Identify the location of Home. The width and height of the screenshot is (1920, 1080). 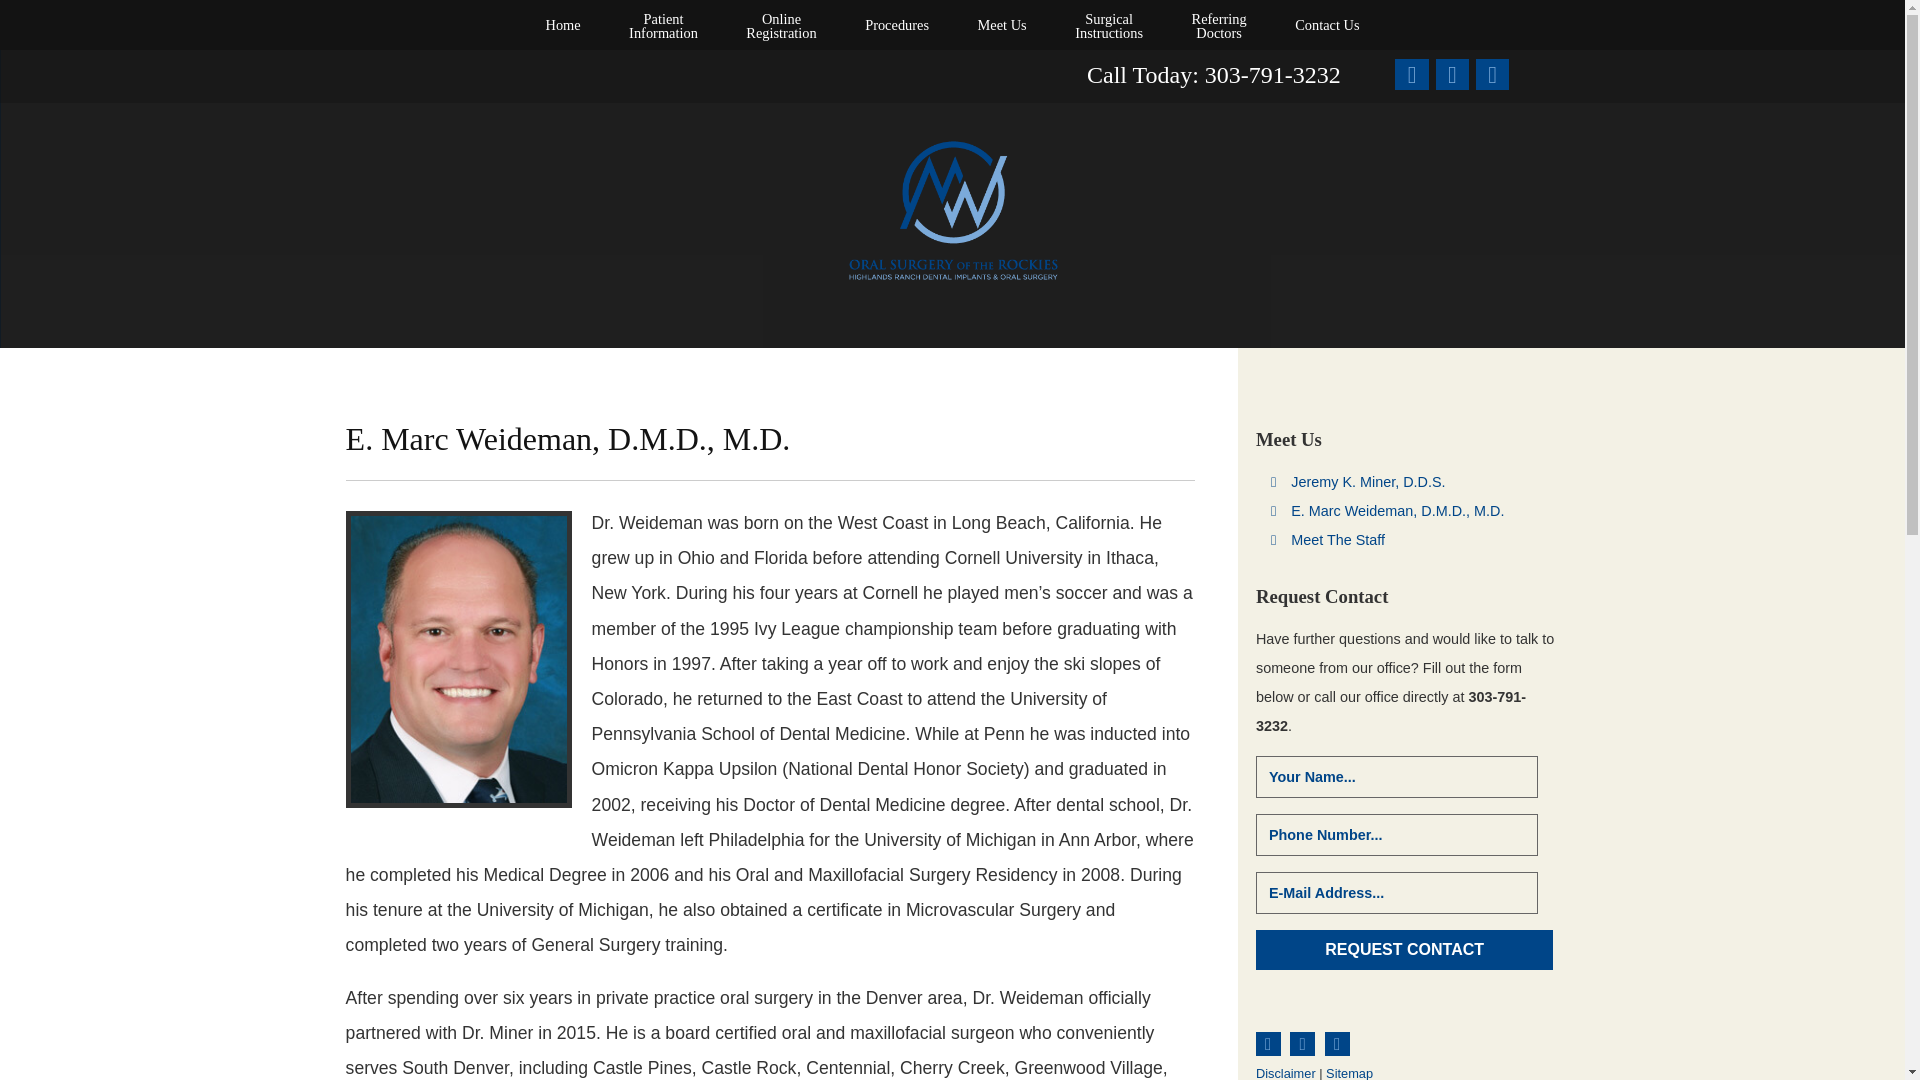
(562, 24).